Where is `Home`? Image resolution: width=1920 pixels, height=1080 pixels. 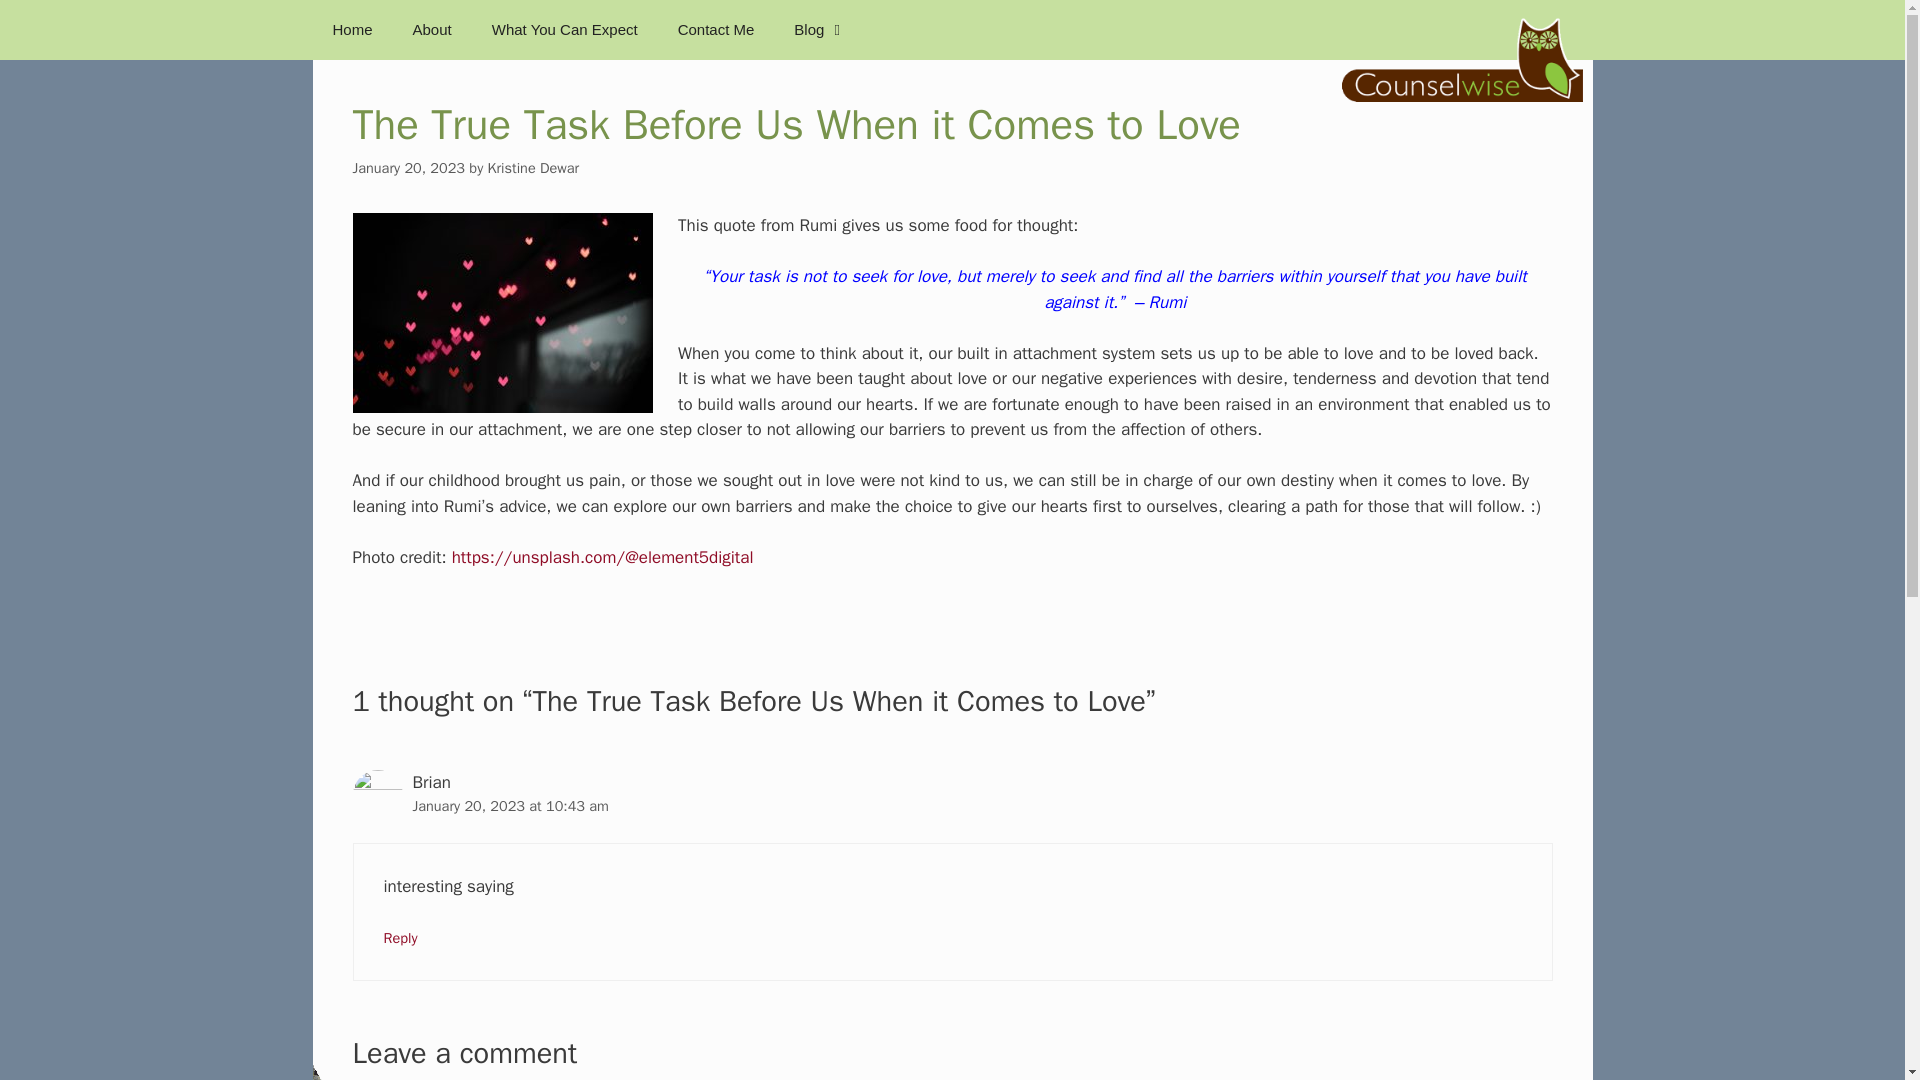 Home is located at coordinates (351, 30).